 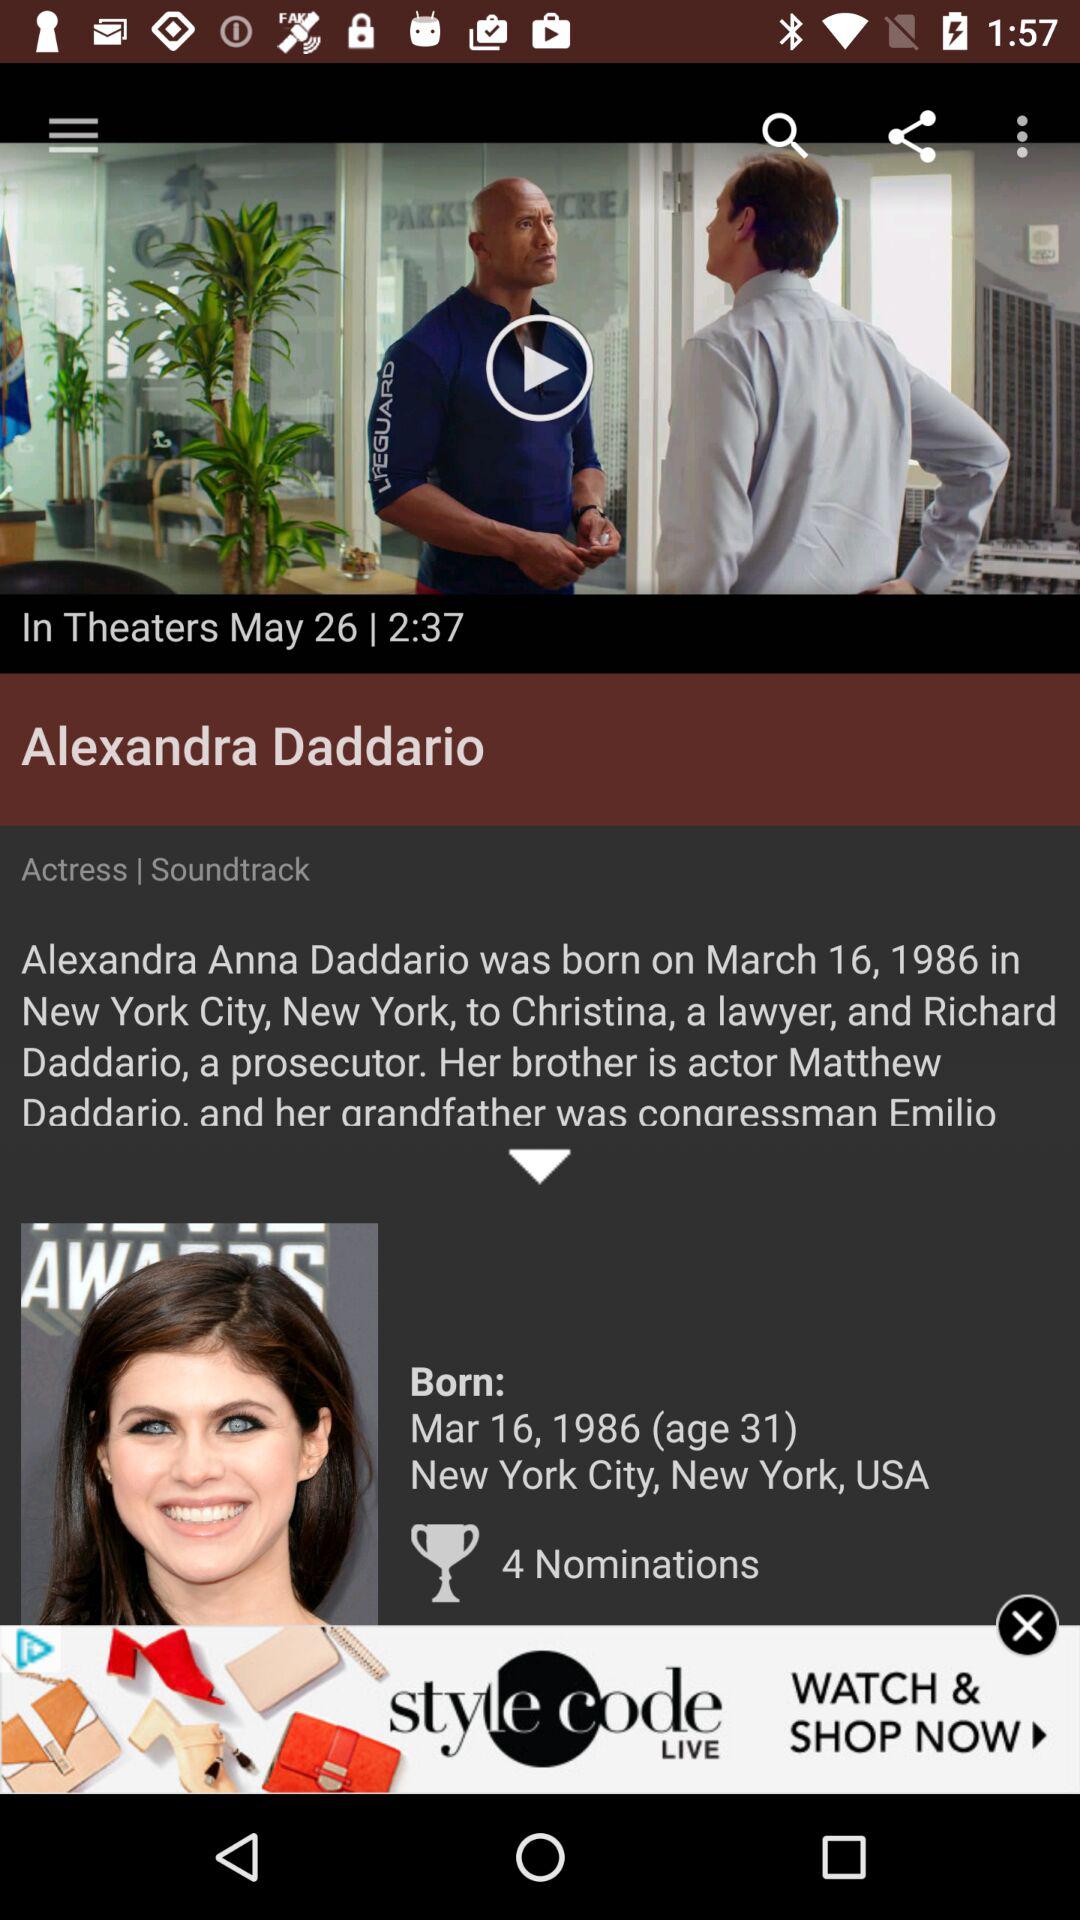 I want to click on get more information, so click(x=200, y=1424).